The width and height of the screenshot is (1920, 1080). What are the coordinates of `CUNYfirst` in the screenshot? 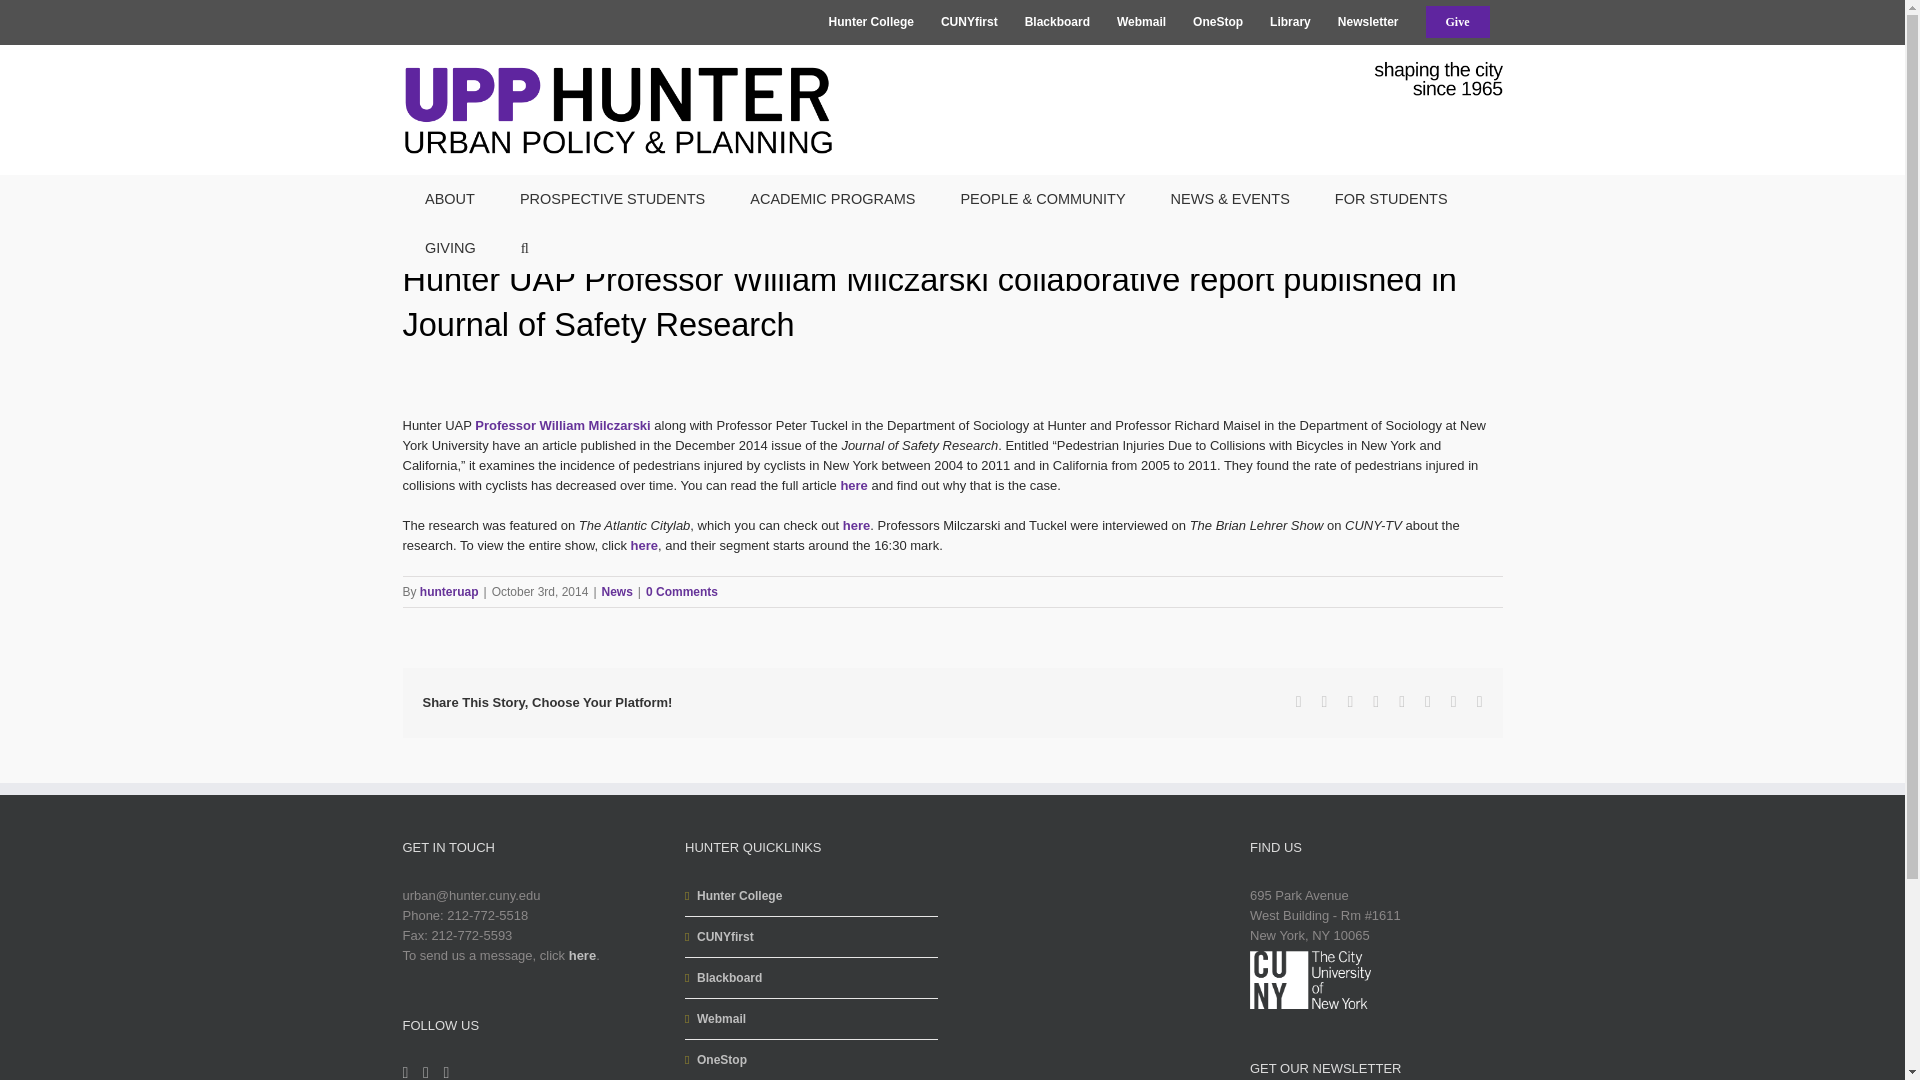 It's located at (969, 22).